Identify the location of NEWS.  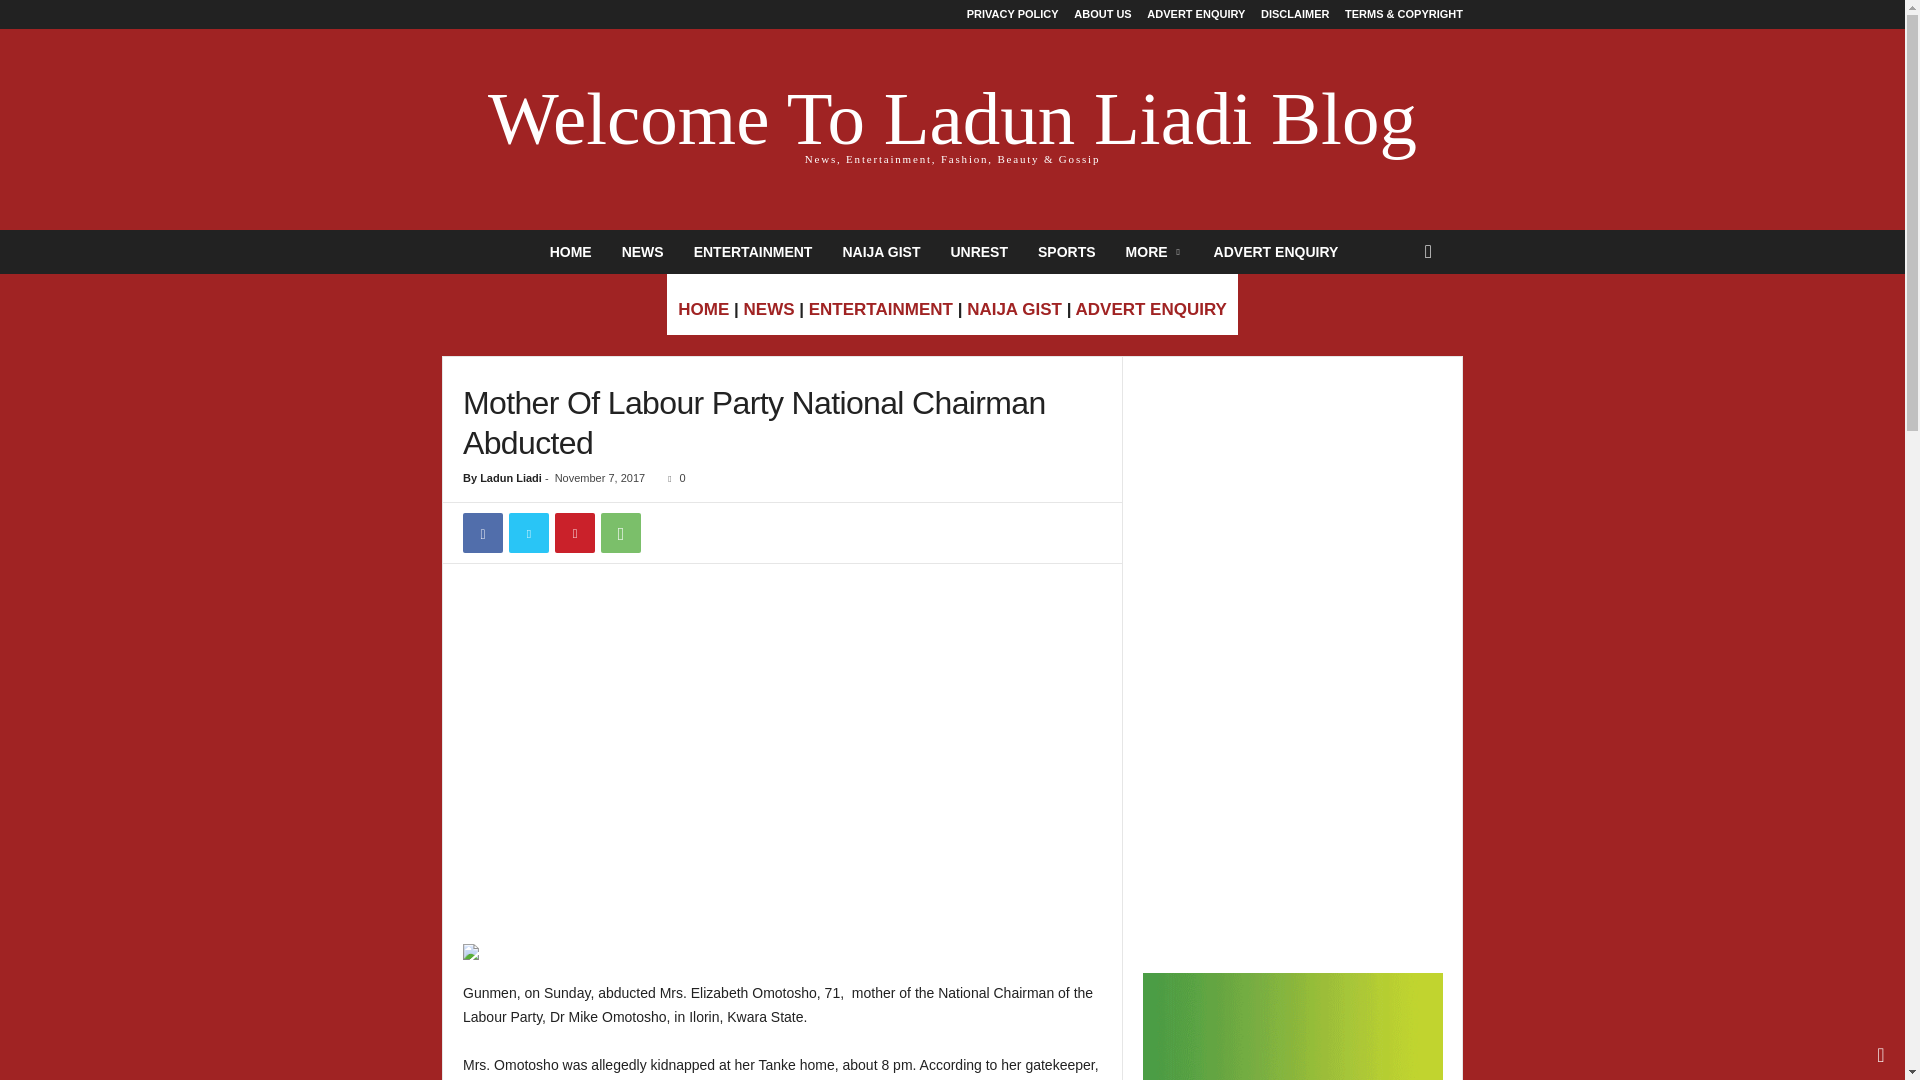
(642, 252).